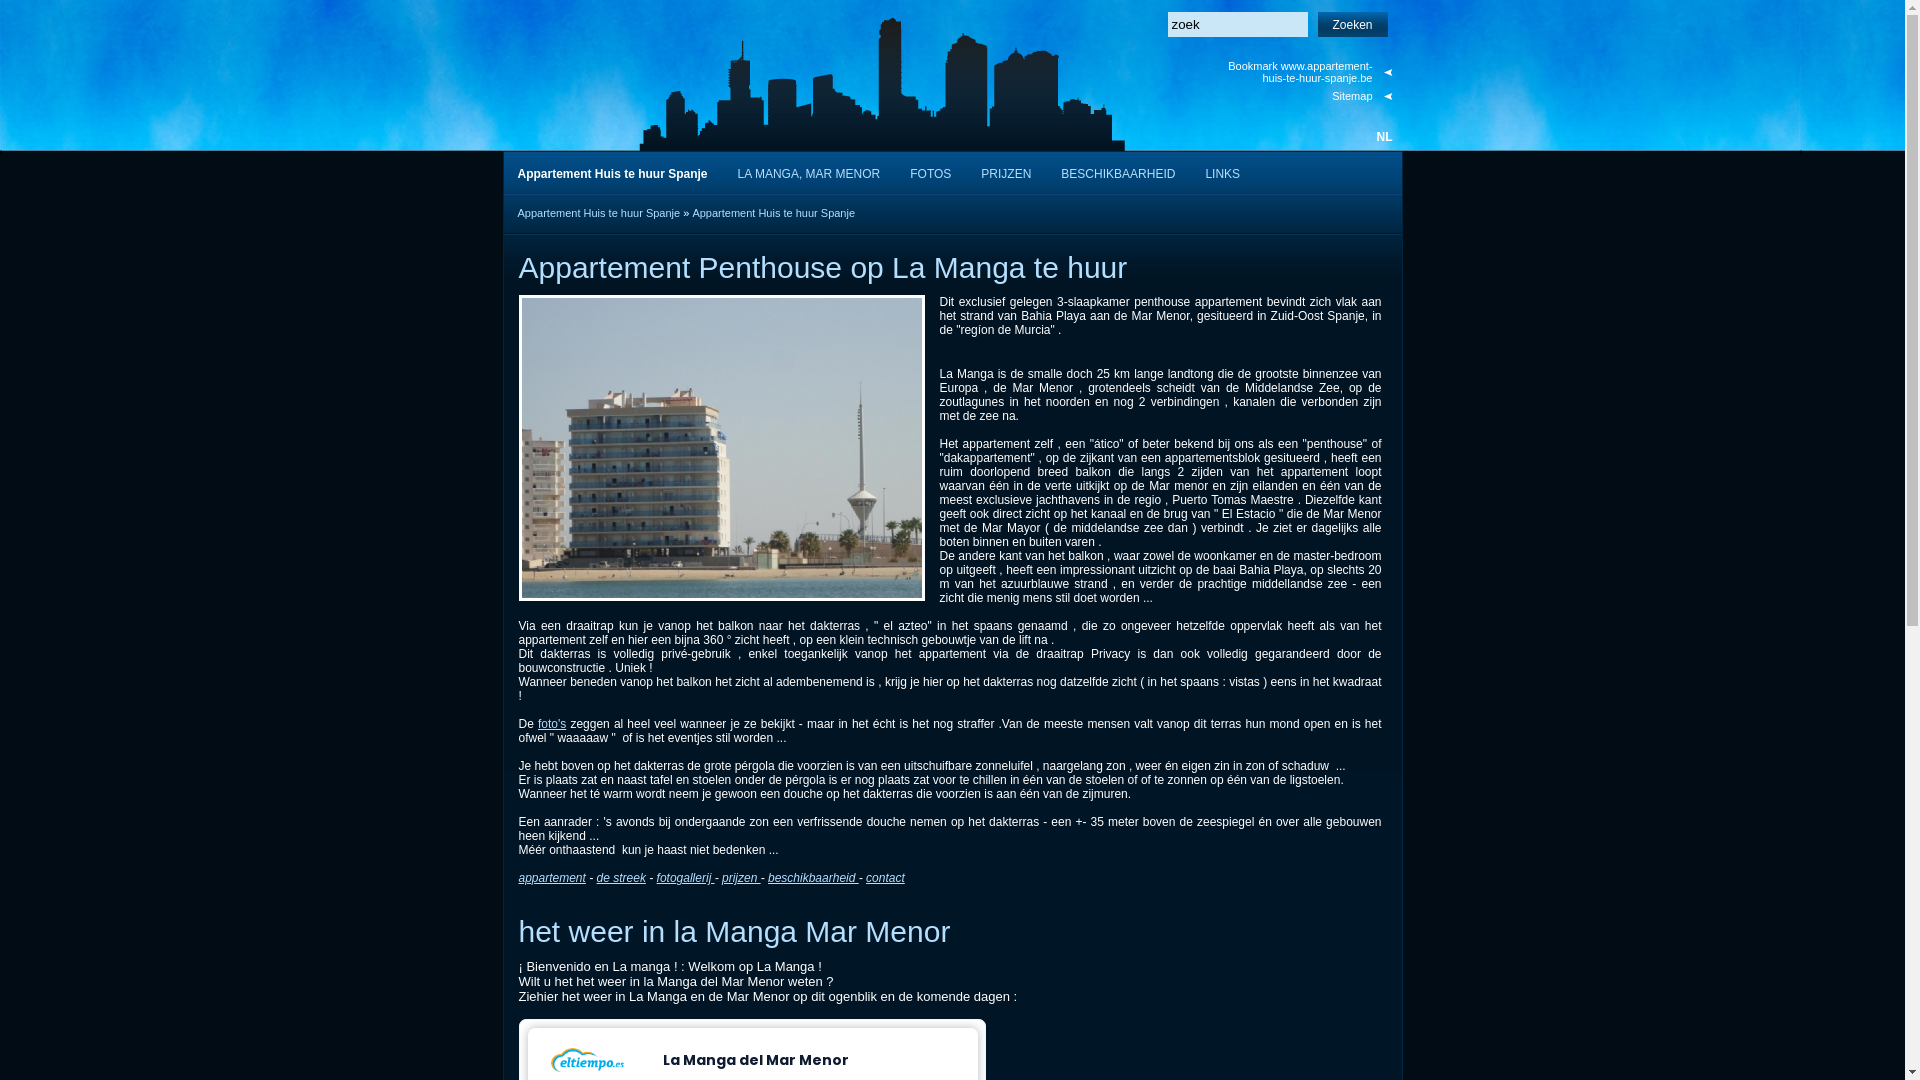 Image resolution: width=1920 pixels, height=1080 pixels. I want to click on LINKS, so click(1222, 172).